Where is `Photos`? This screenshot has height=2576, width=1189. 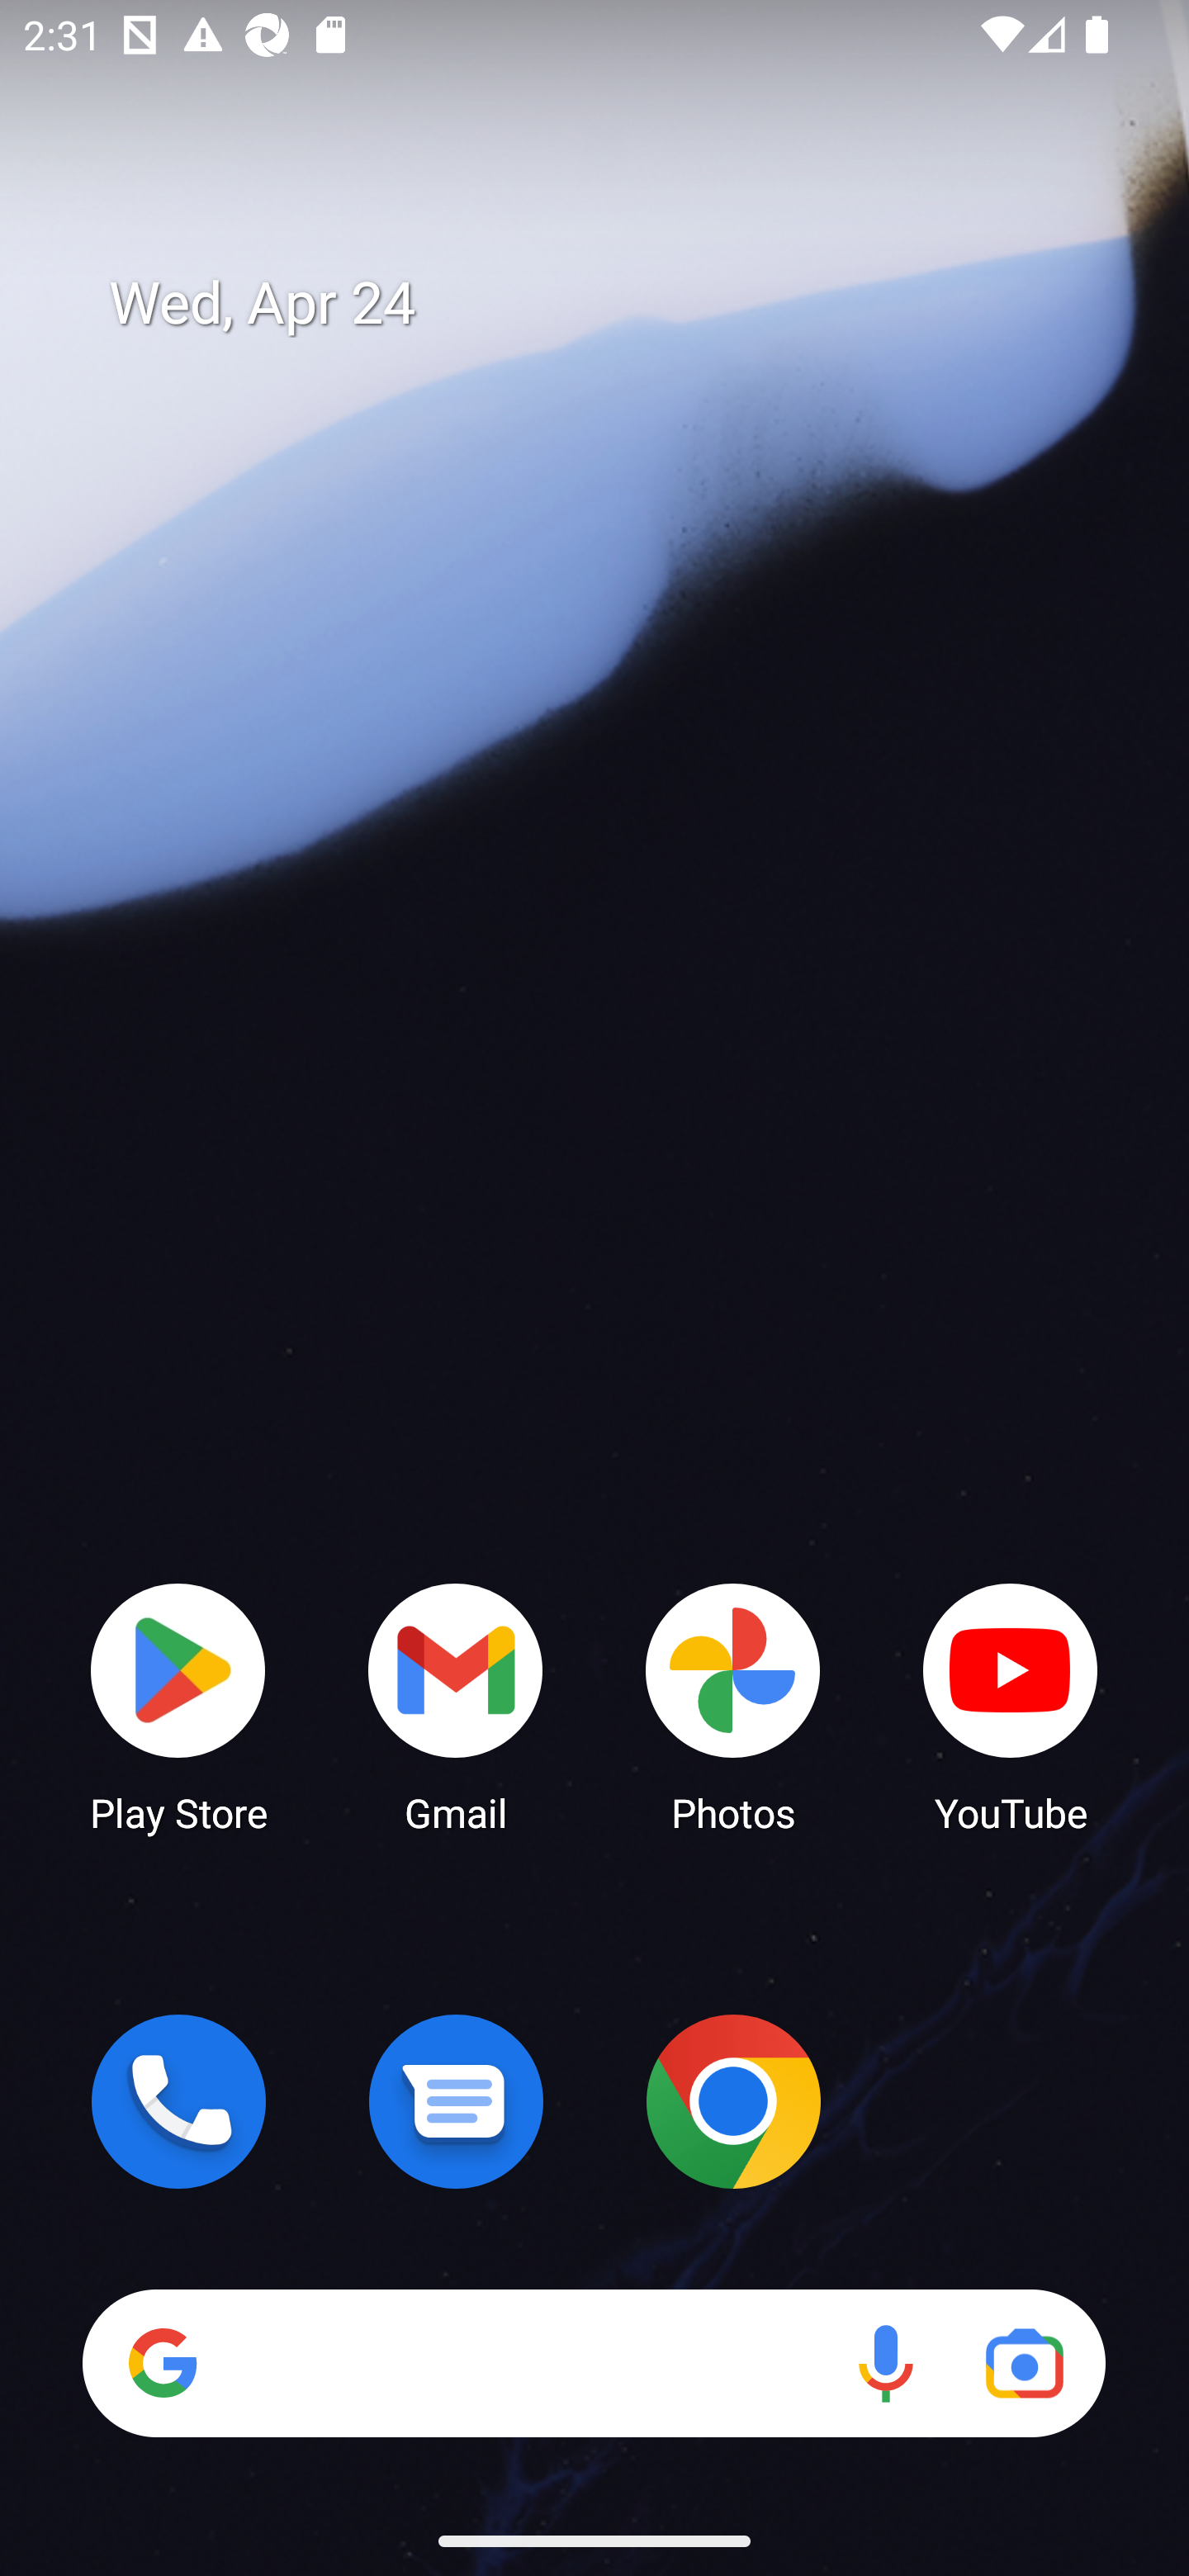 Photos is located at coordinates (733, 1706).